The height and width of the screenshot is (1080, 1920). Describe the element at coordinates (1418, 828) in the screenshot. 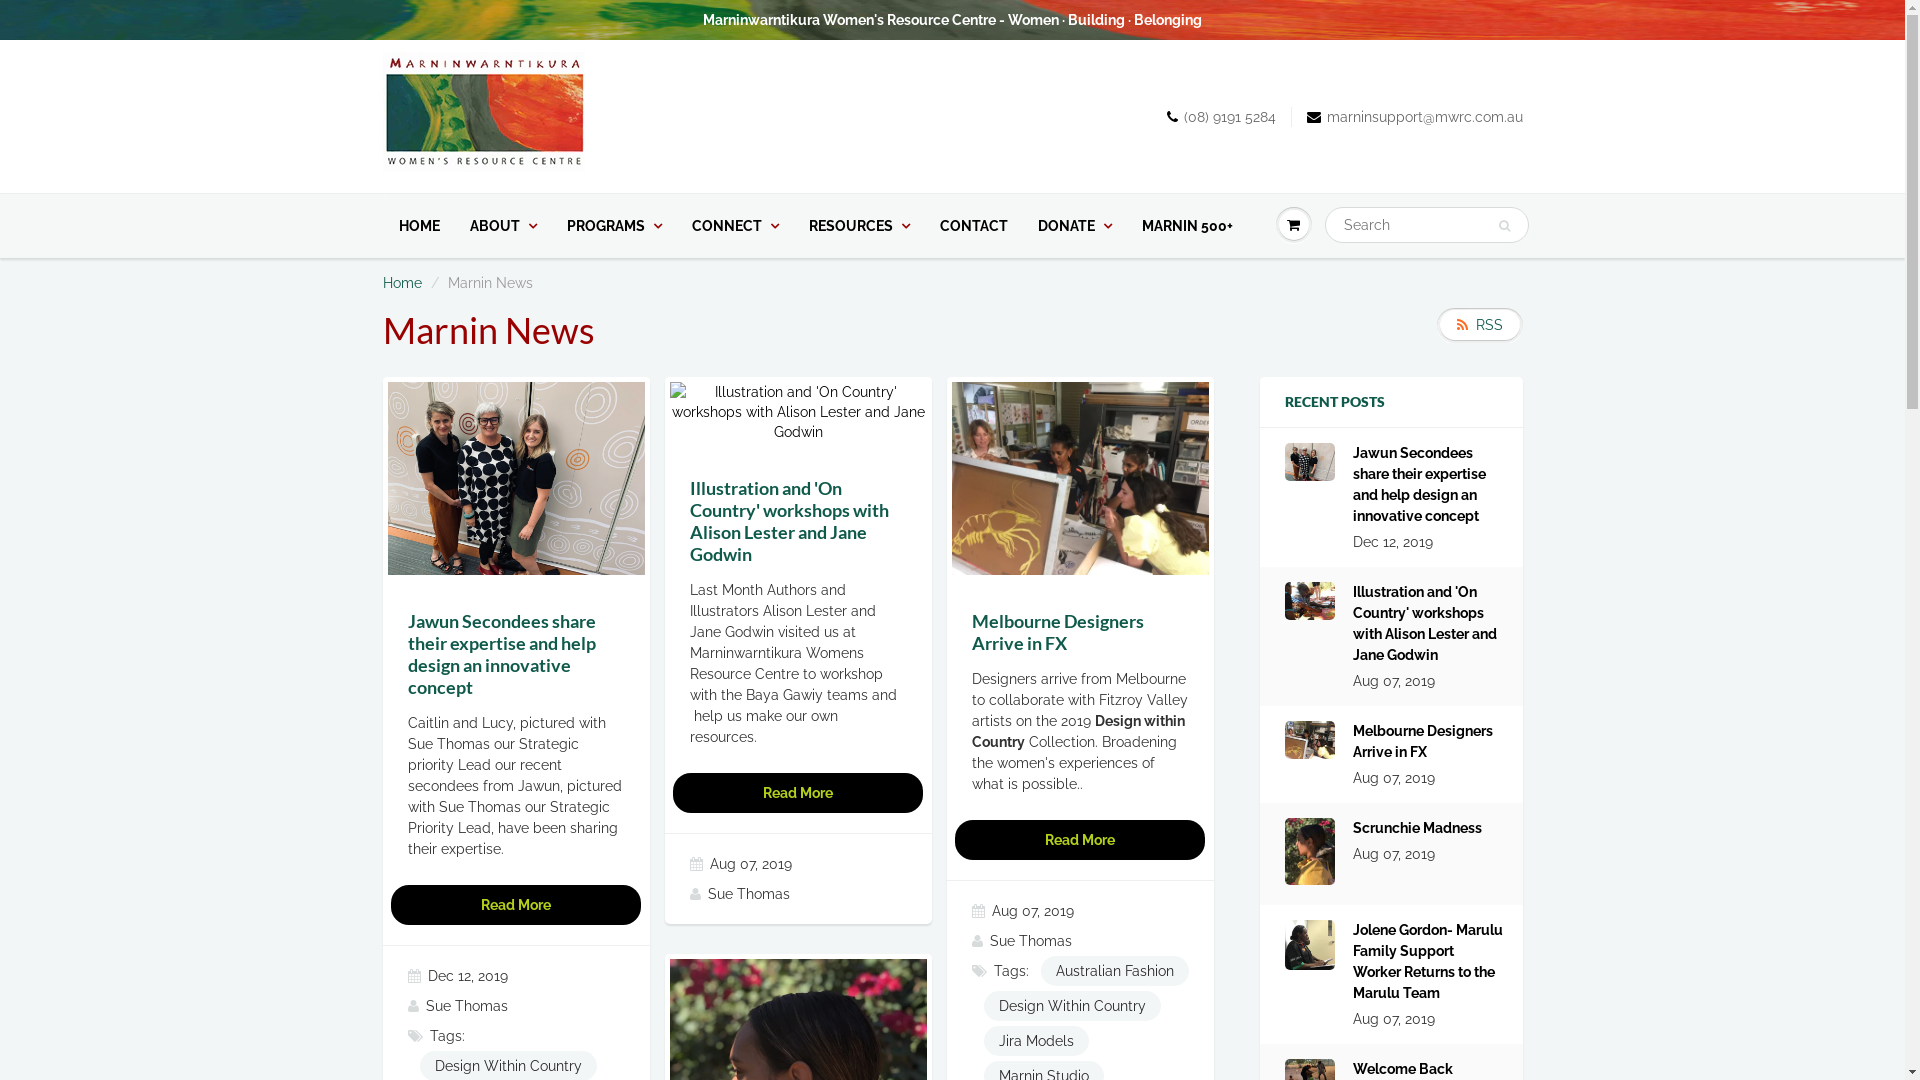

I see `Scrunchie Madness` at that location.